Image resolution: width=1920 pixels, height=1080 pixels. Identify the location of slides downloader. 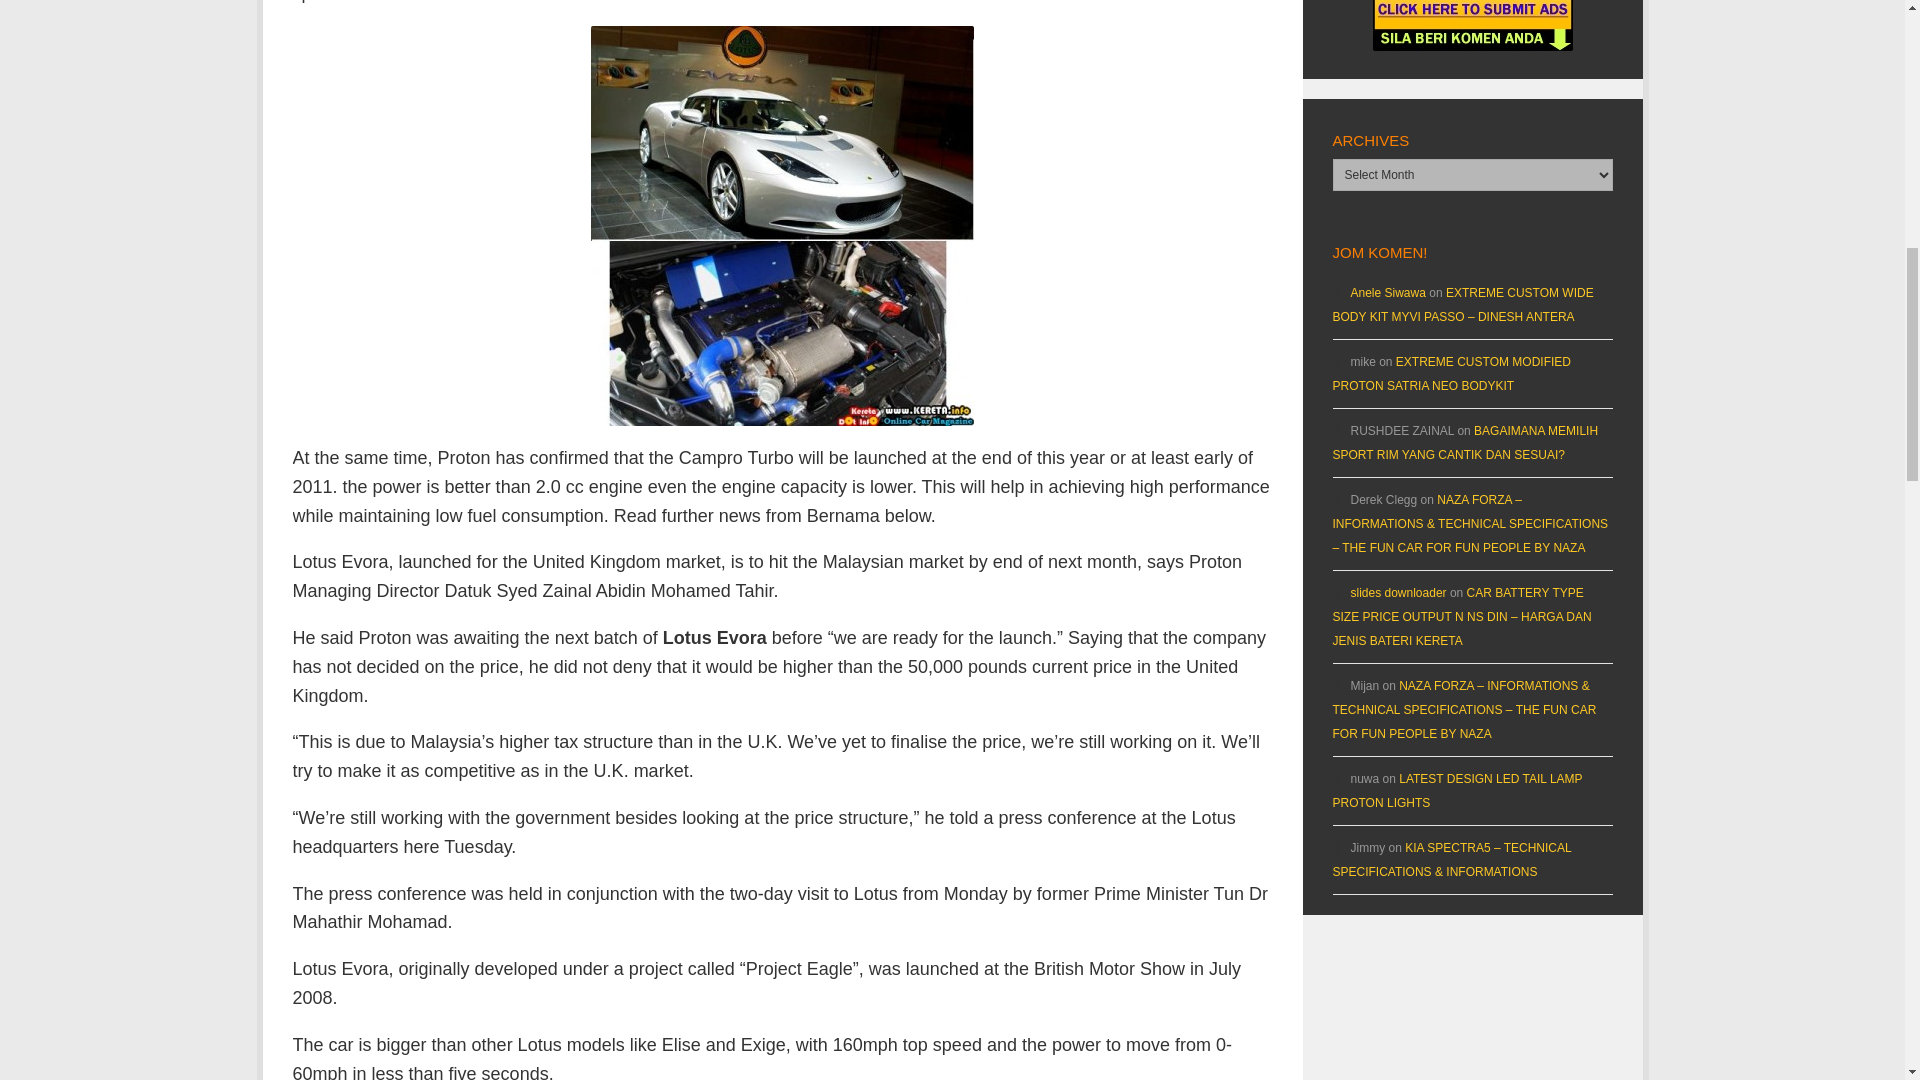
(1397, 593).